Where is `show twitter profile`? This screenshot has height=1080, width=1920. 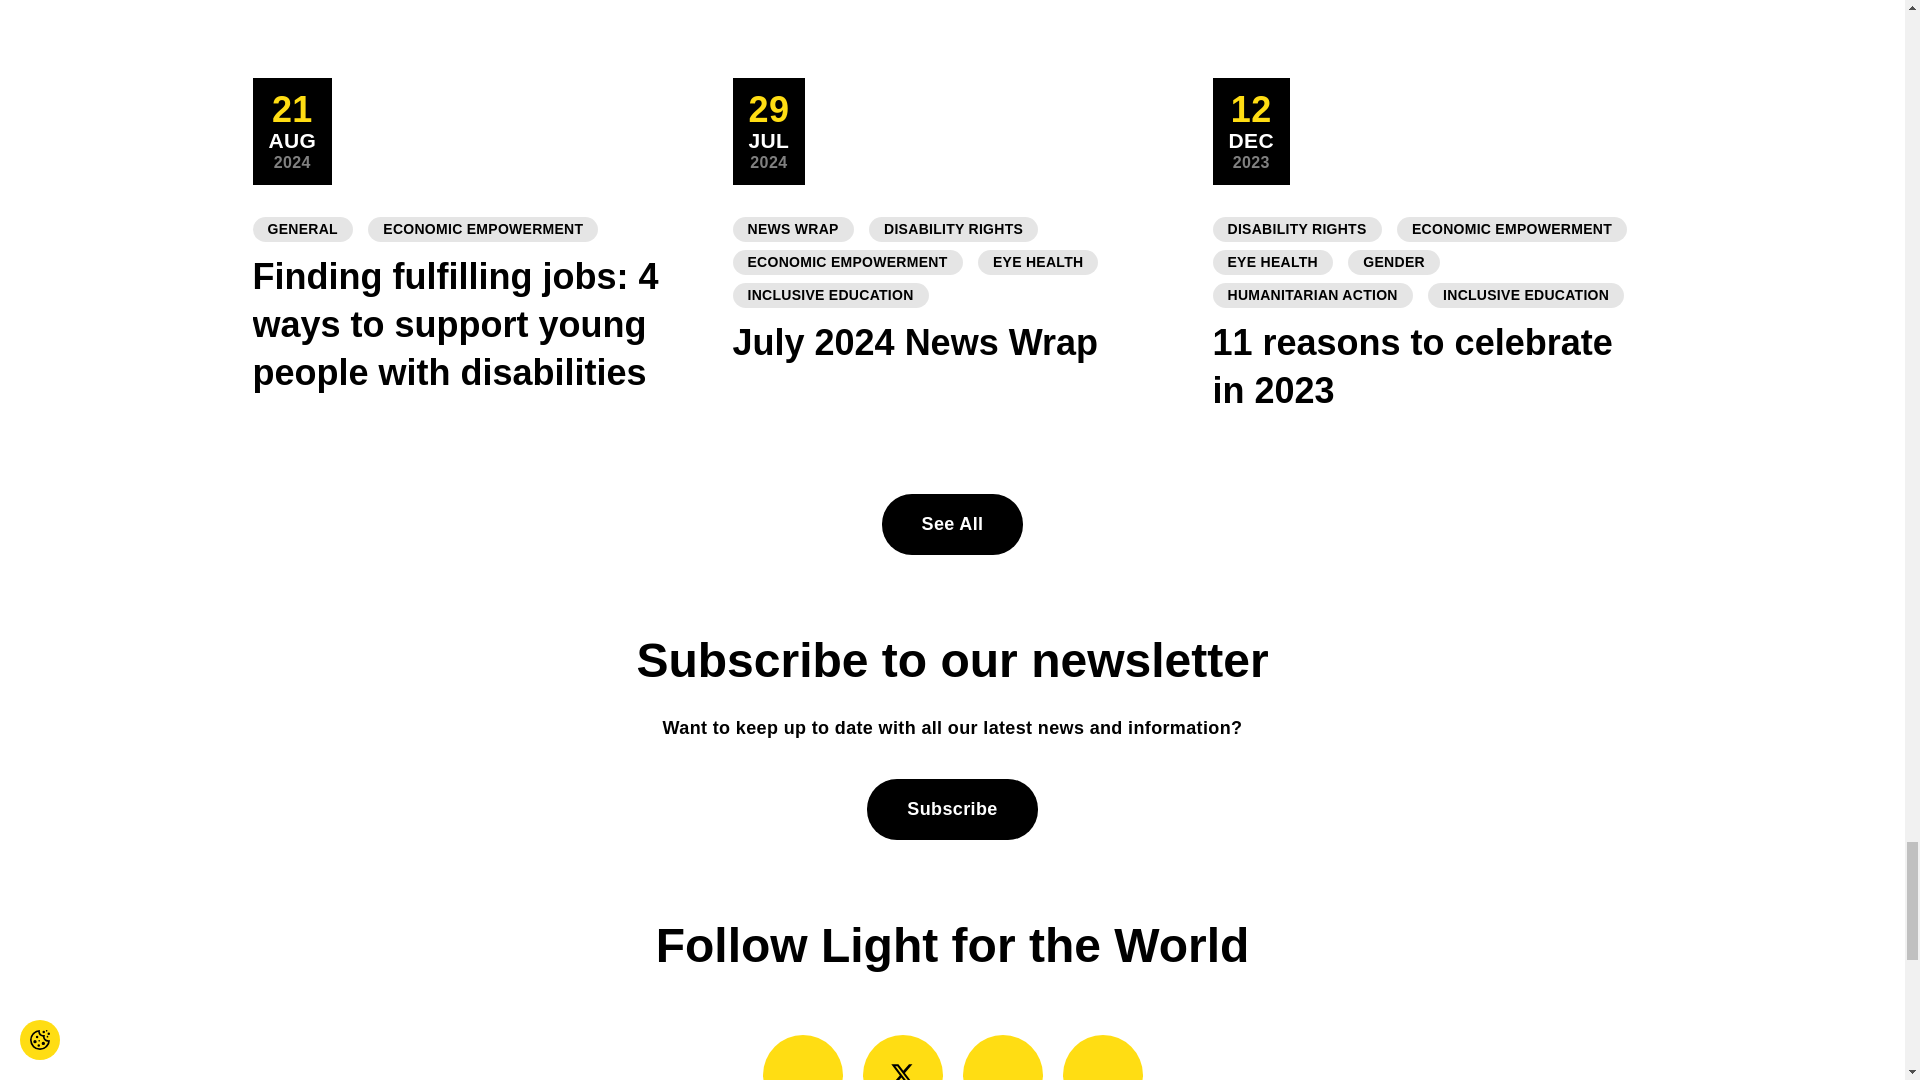 show twitter profile is located at coordinates (902, 1057).